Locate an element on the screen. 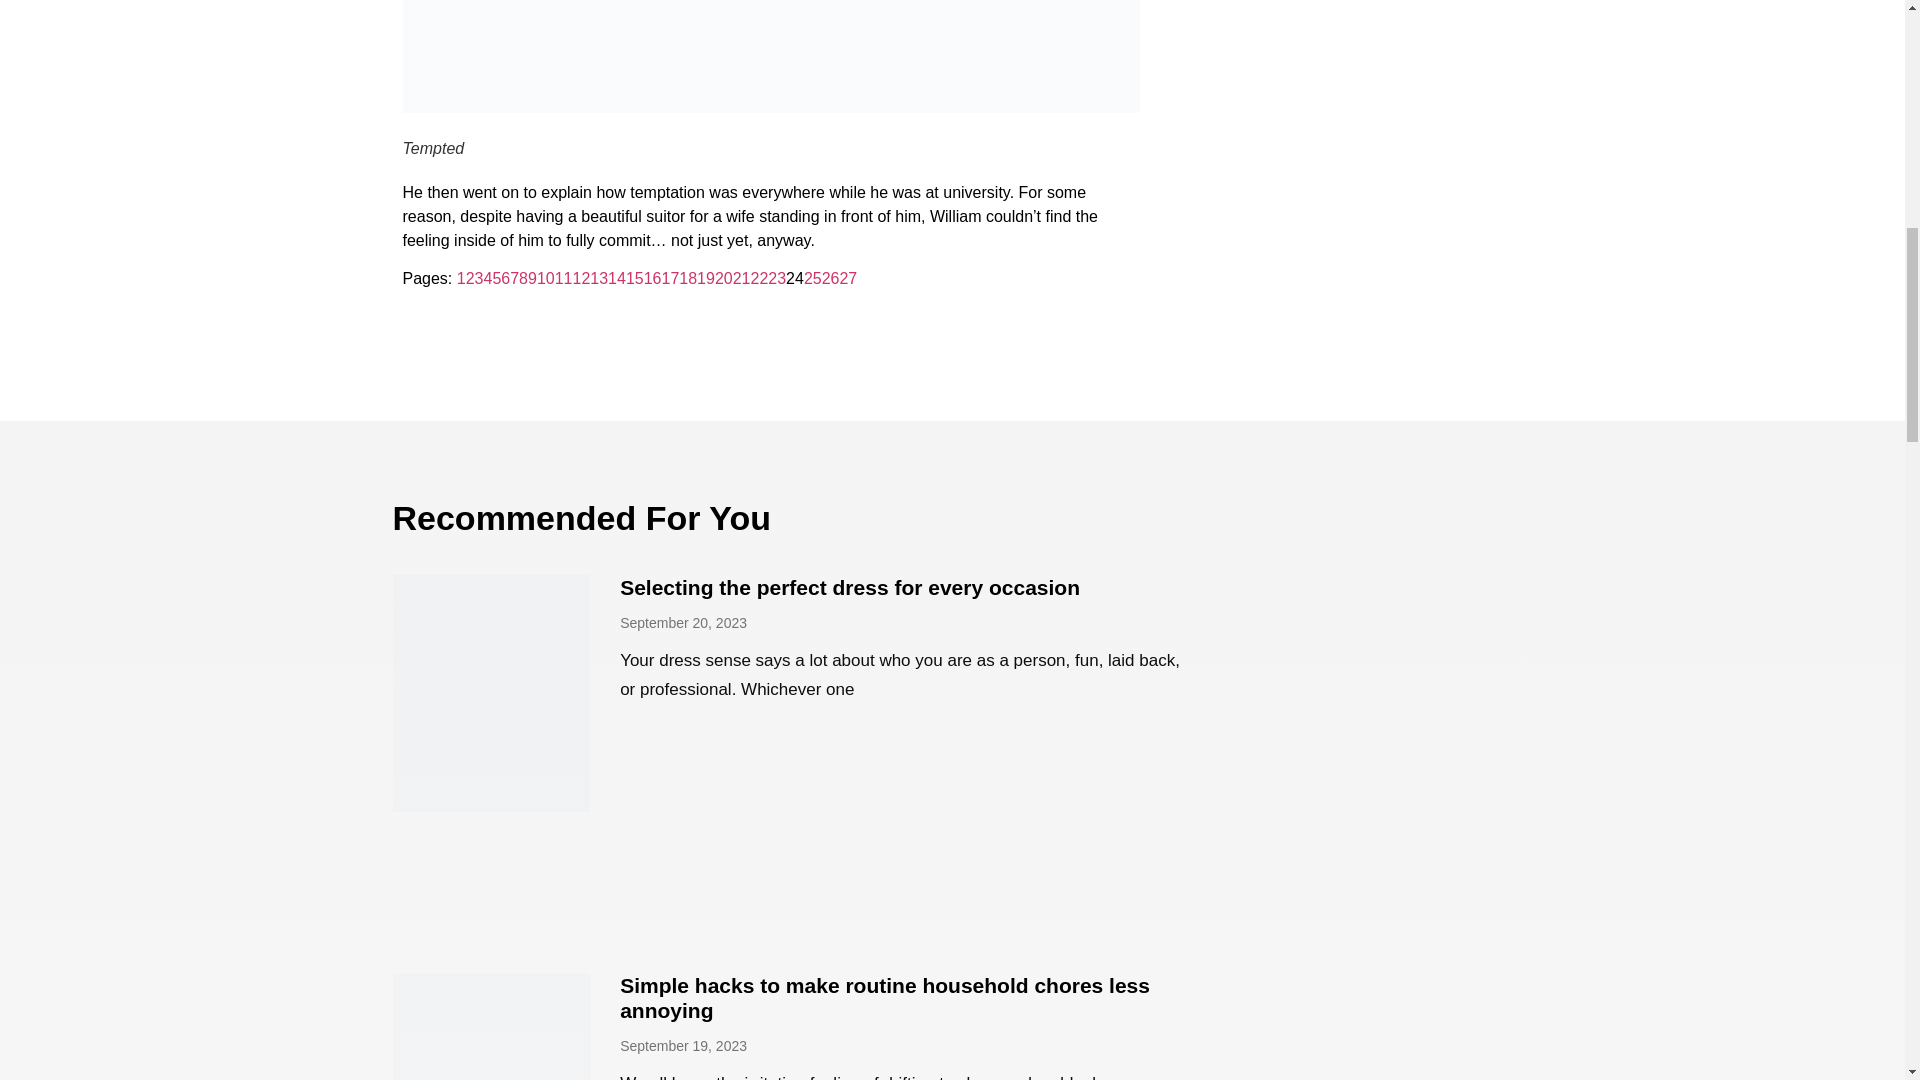  18 is located at coordinates (688, 278).